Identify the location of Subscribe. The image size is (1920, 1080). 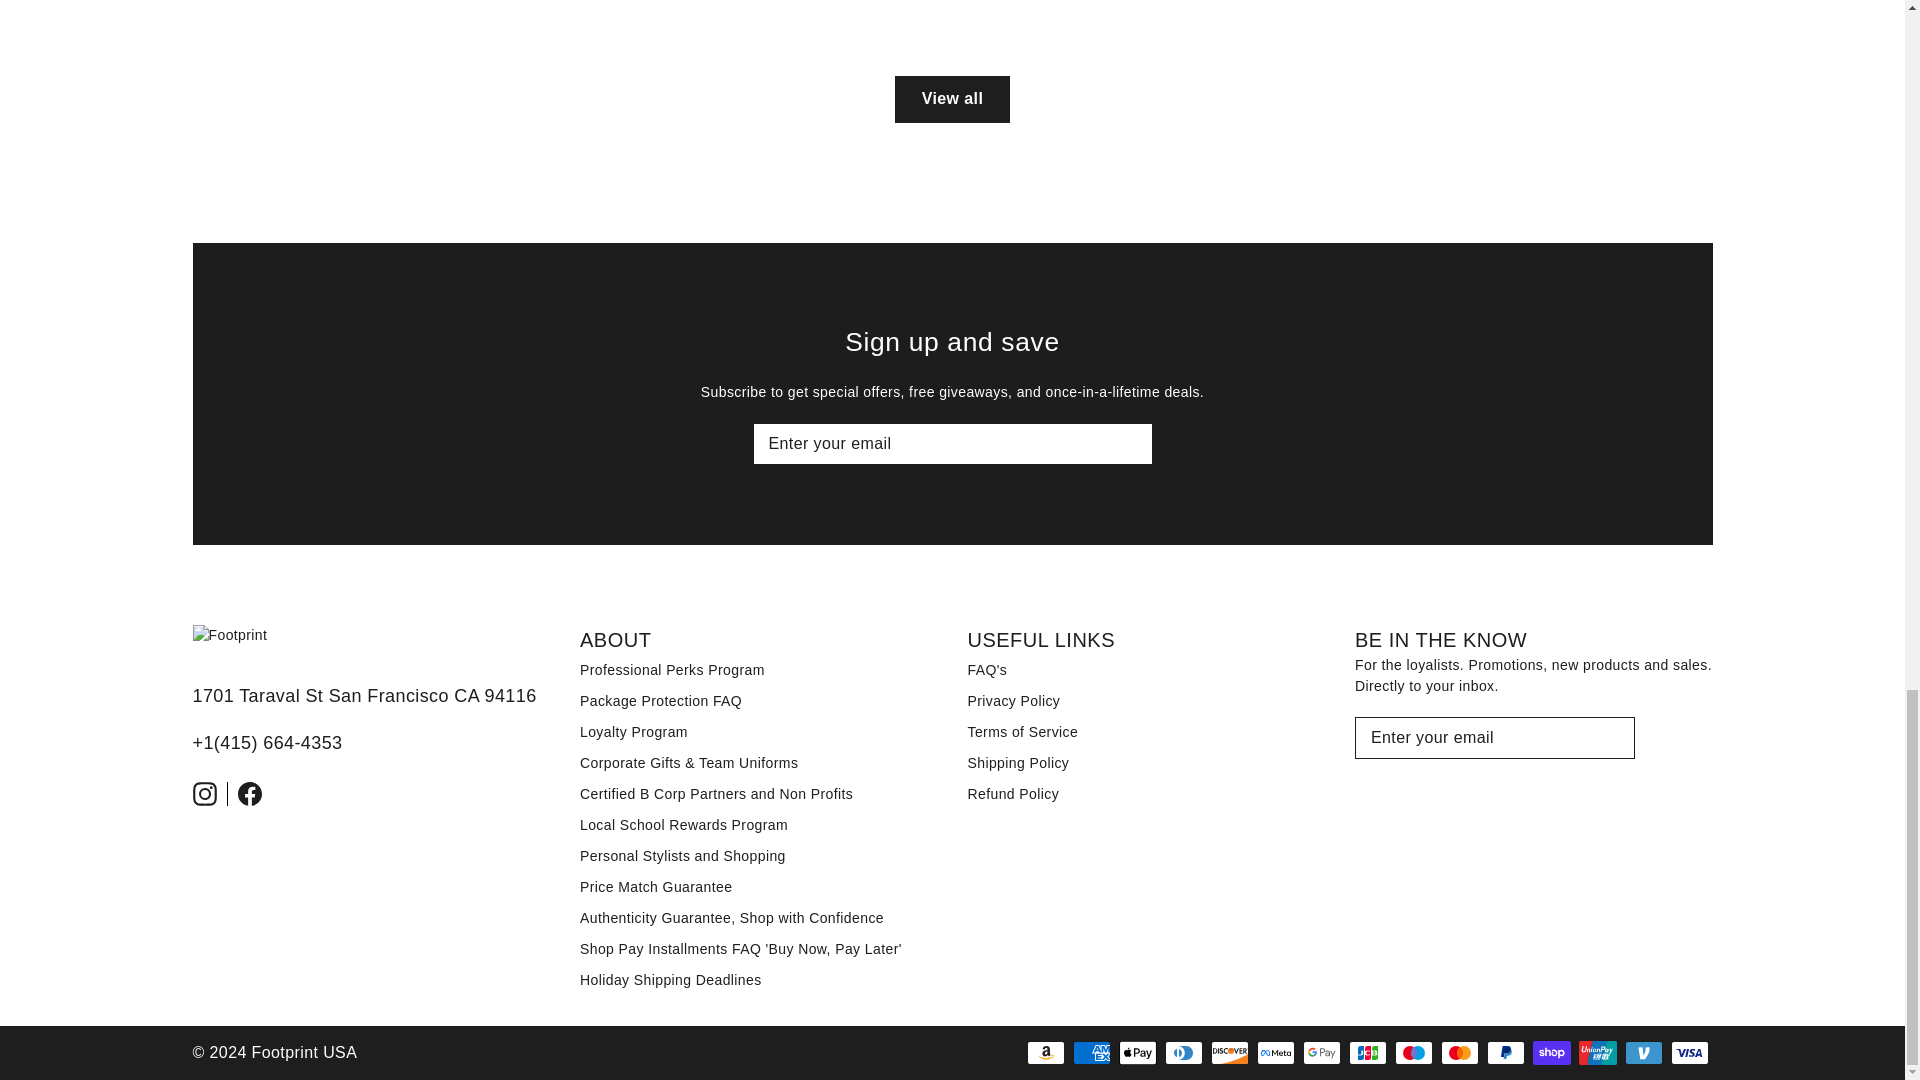
(1134, 440).